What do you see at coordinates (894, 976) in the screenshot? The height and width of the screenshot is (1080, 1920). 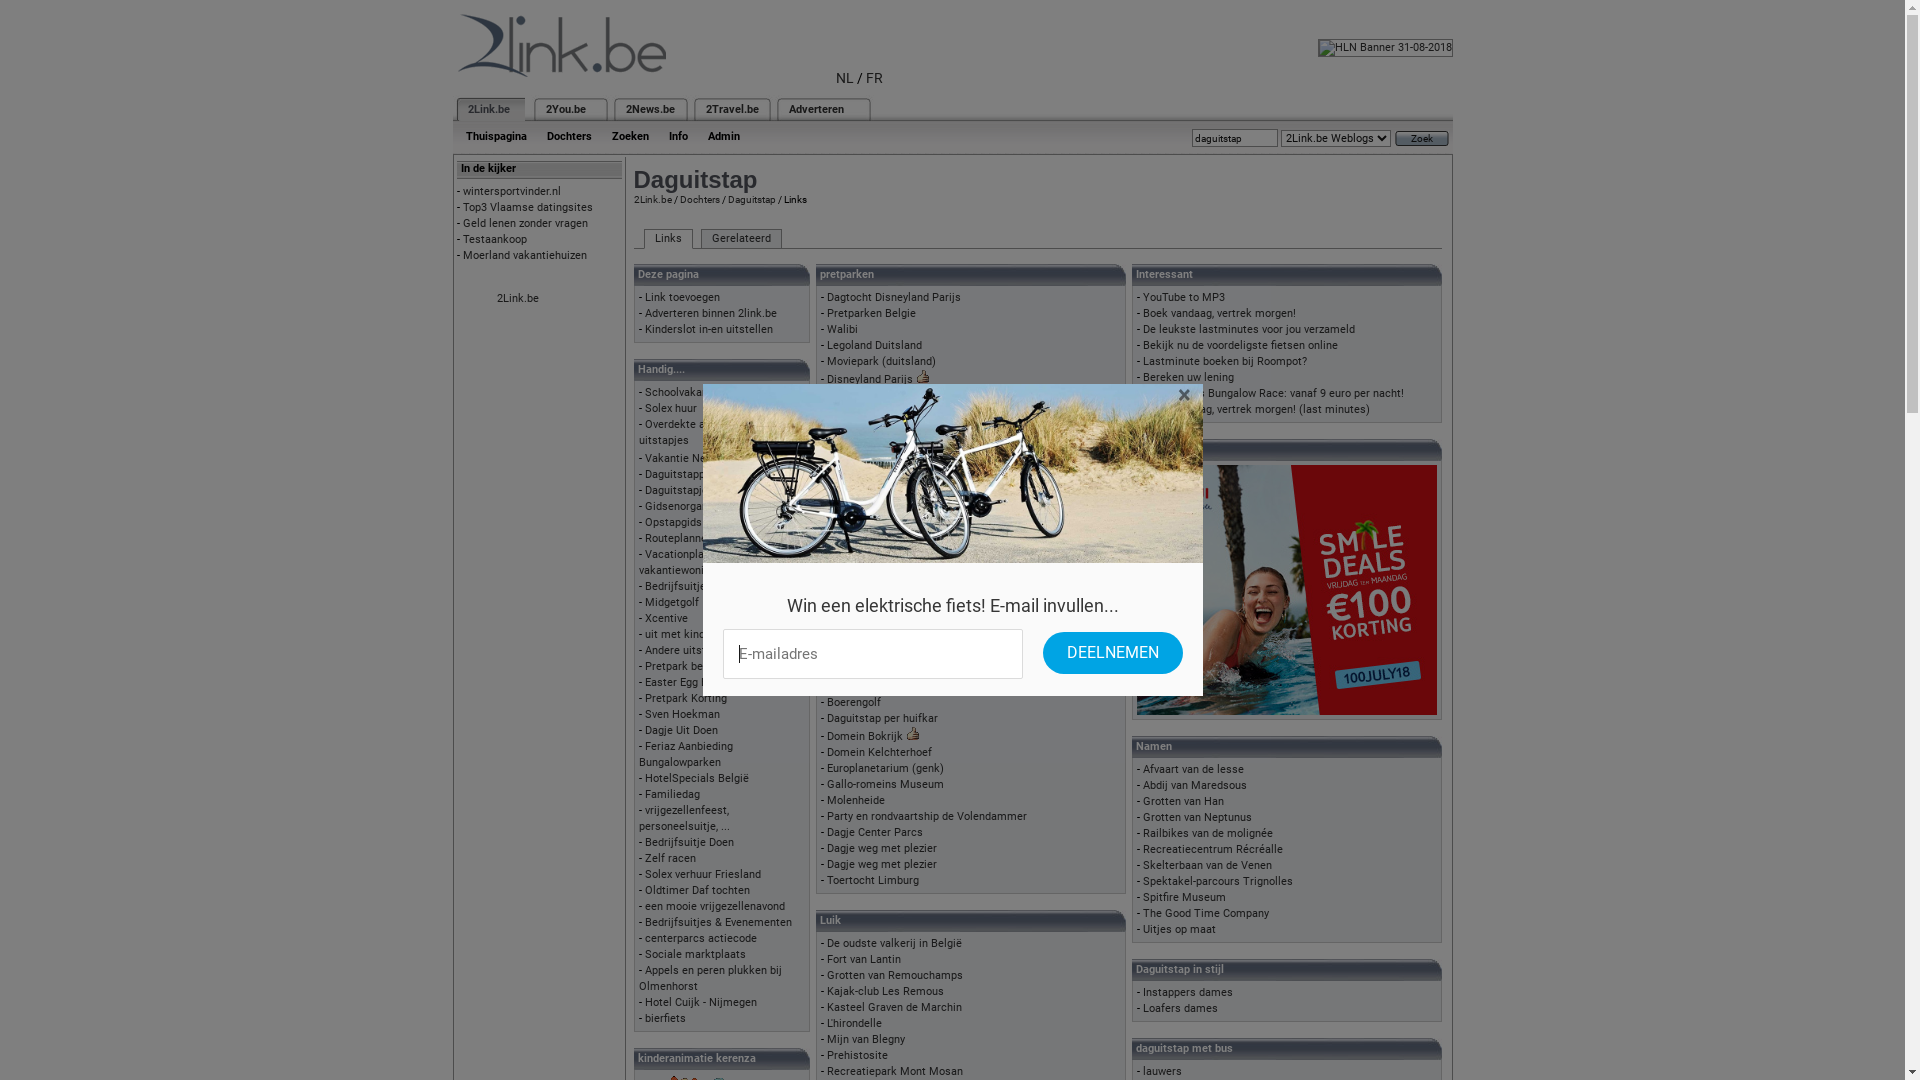 I see `Grotten van Remouchamps` at bounding box center [894, 976].